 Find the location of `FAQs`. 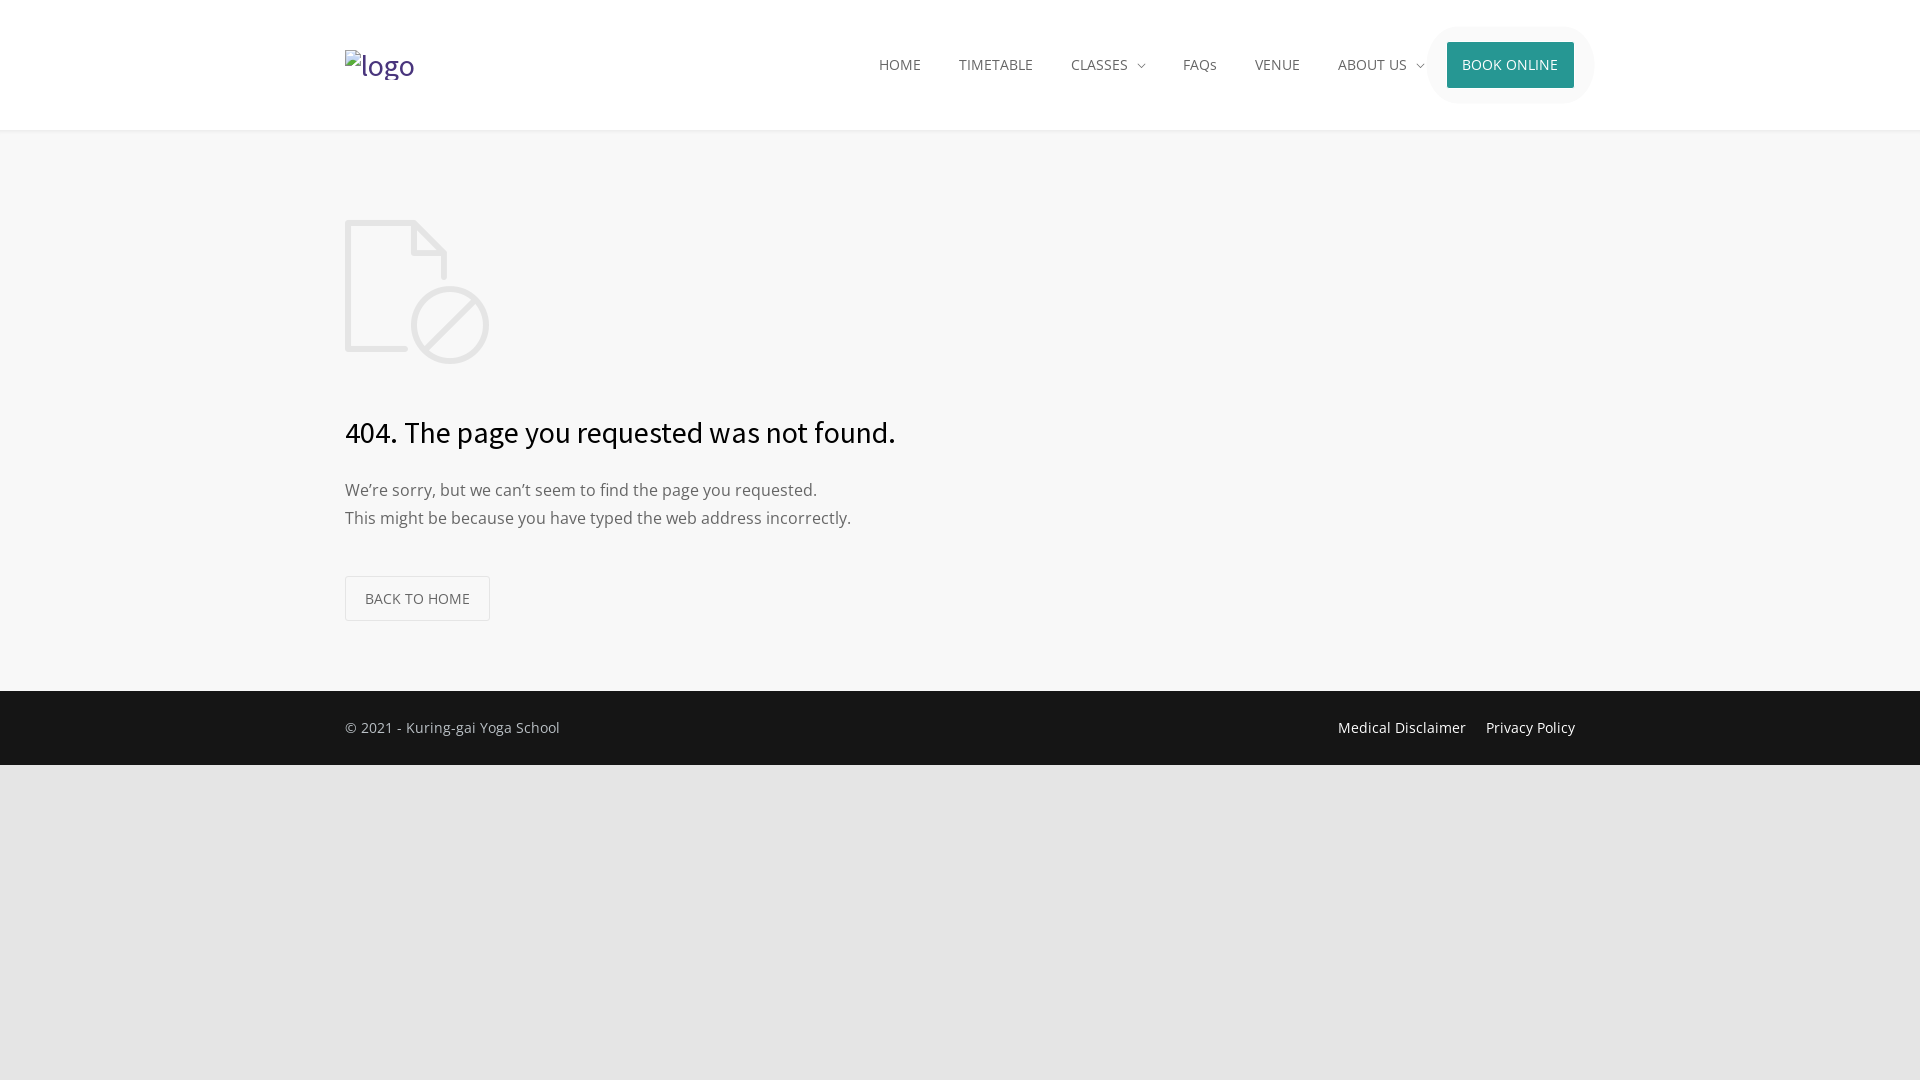

FAQs is located at coordinates (1200, 65).